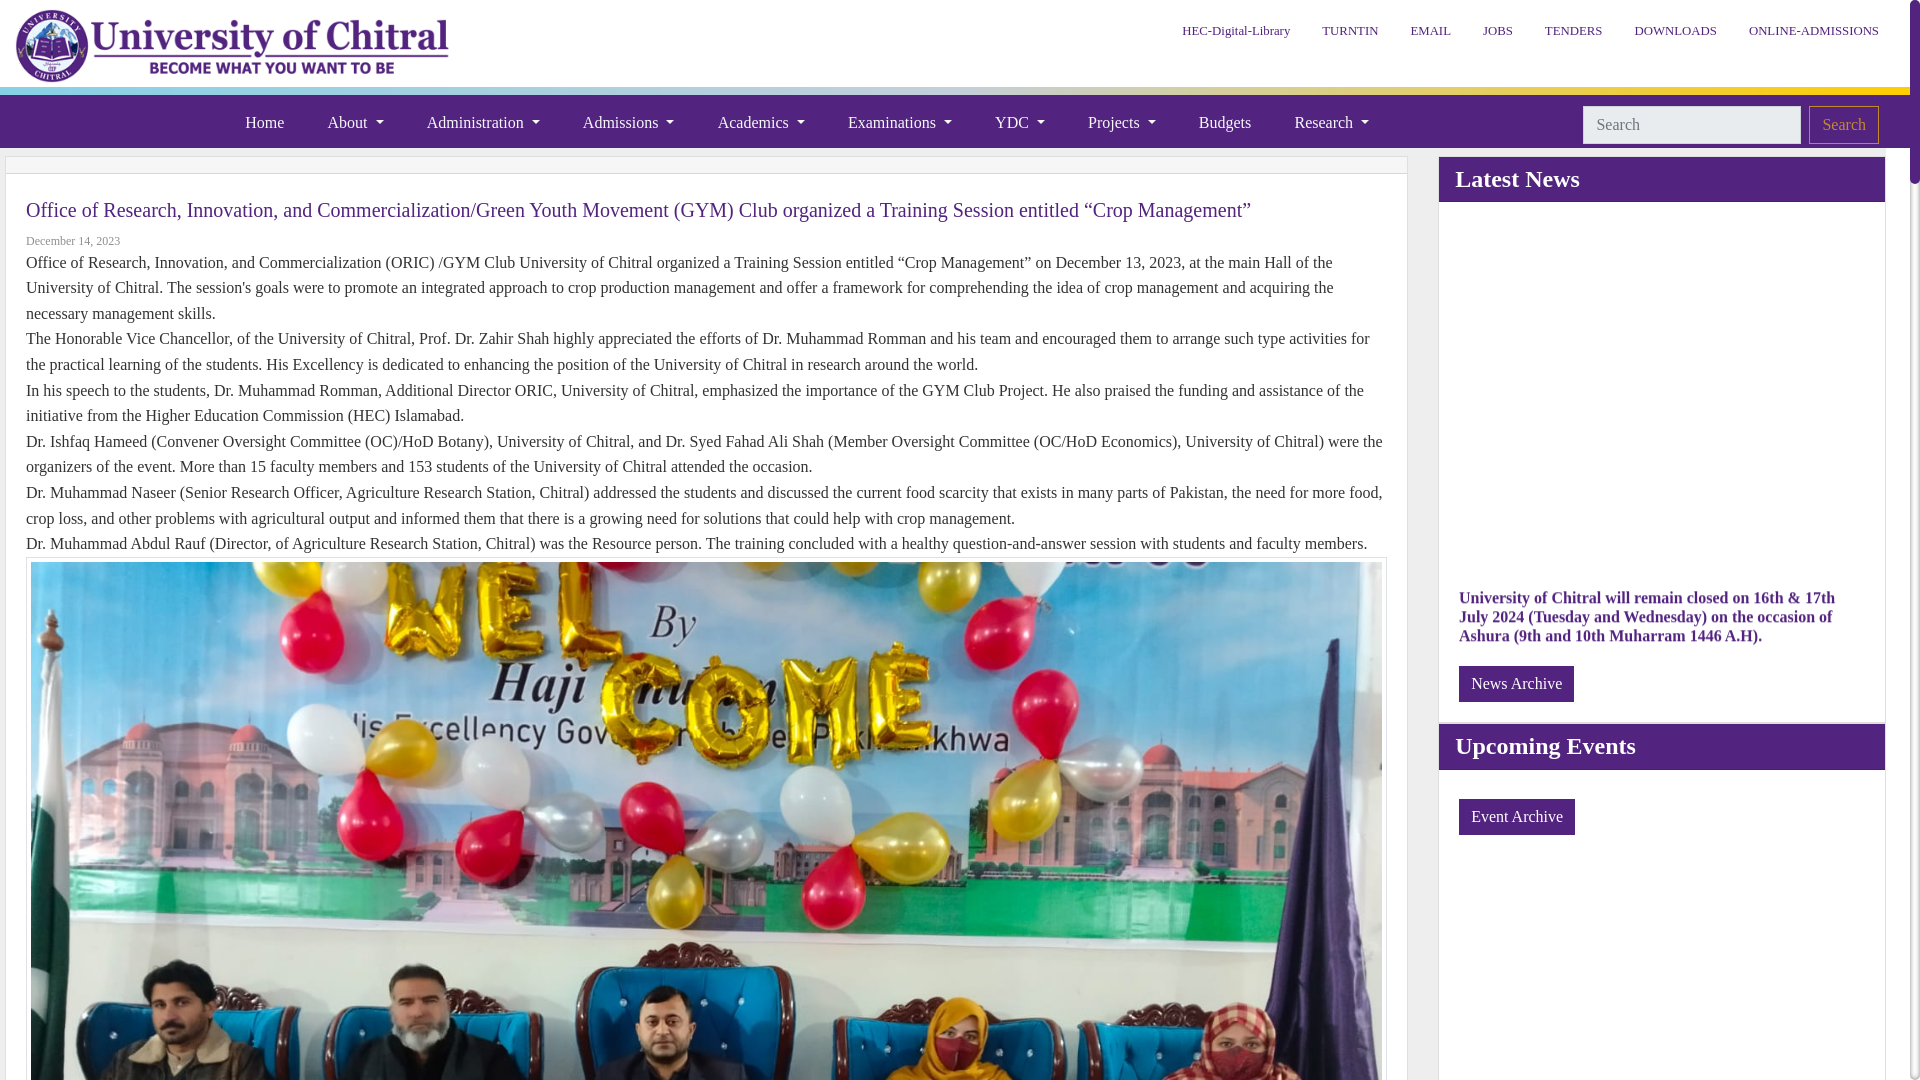 The width and height of the screenshot is (1920, 1080). I want to click on HEC-Digital-Library, so click(1235, 31).